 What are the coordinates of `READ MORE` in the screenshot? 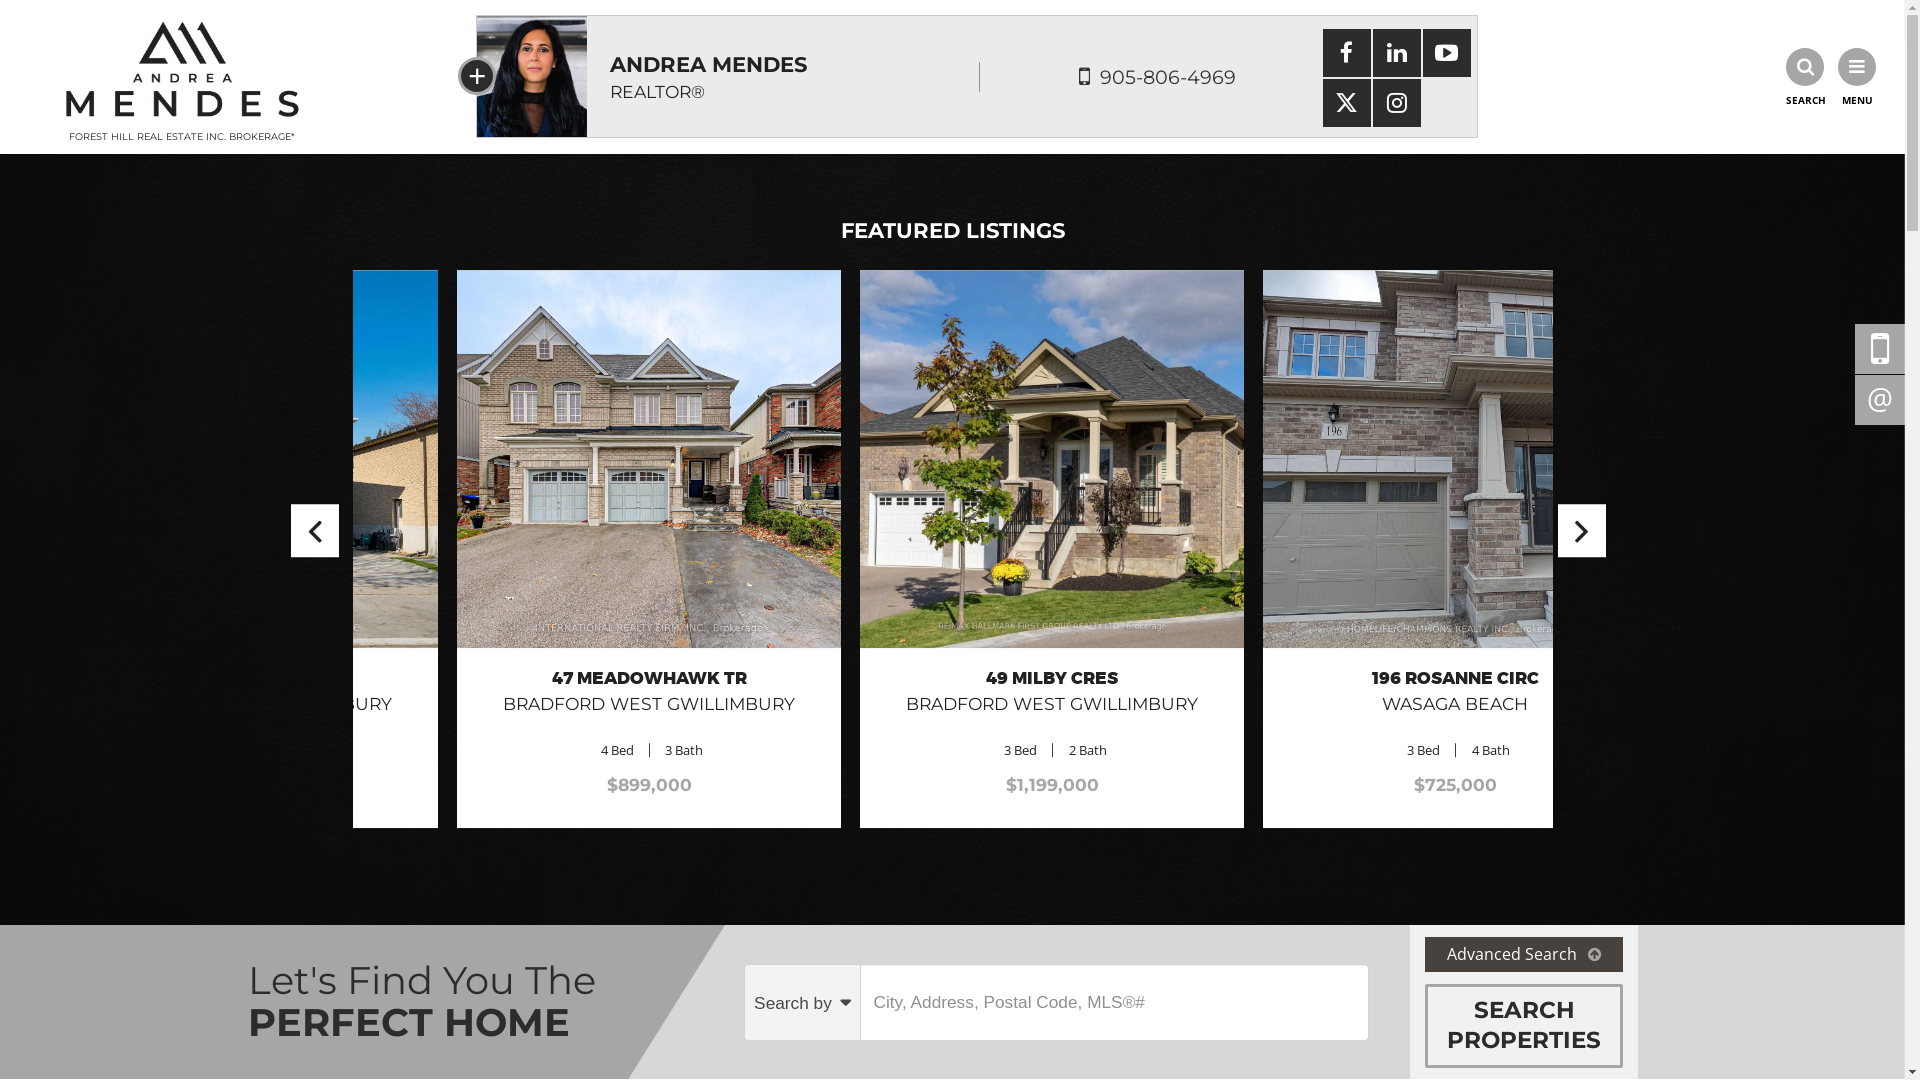 It's located at (950, 731).